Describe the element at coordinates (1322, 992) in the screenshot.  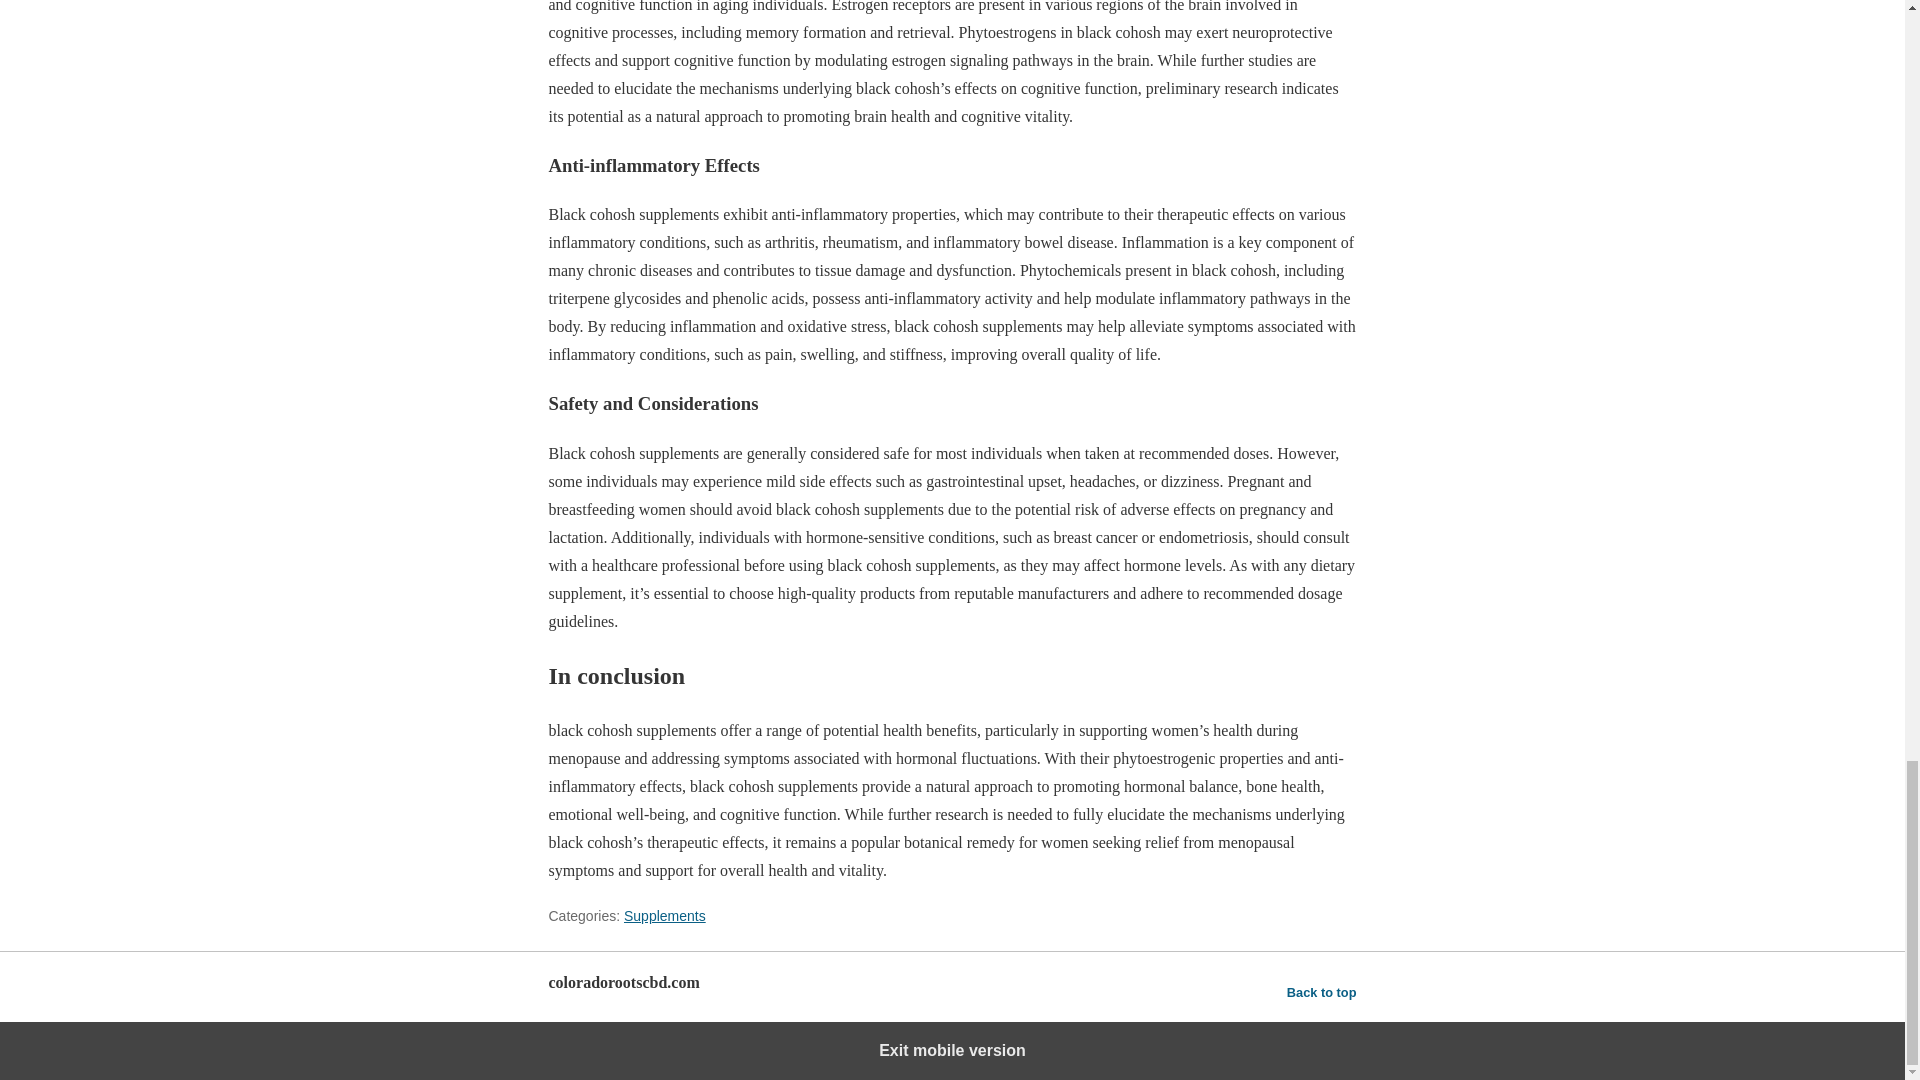
I see `Back to top` at that location.